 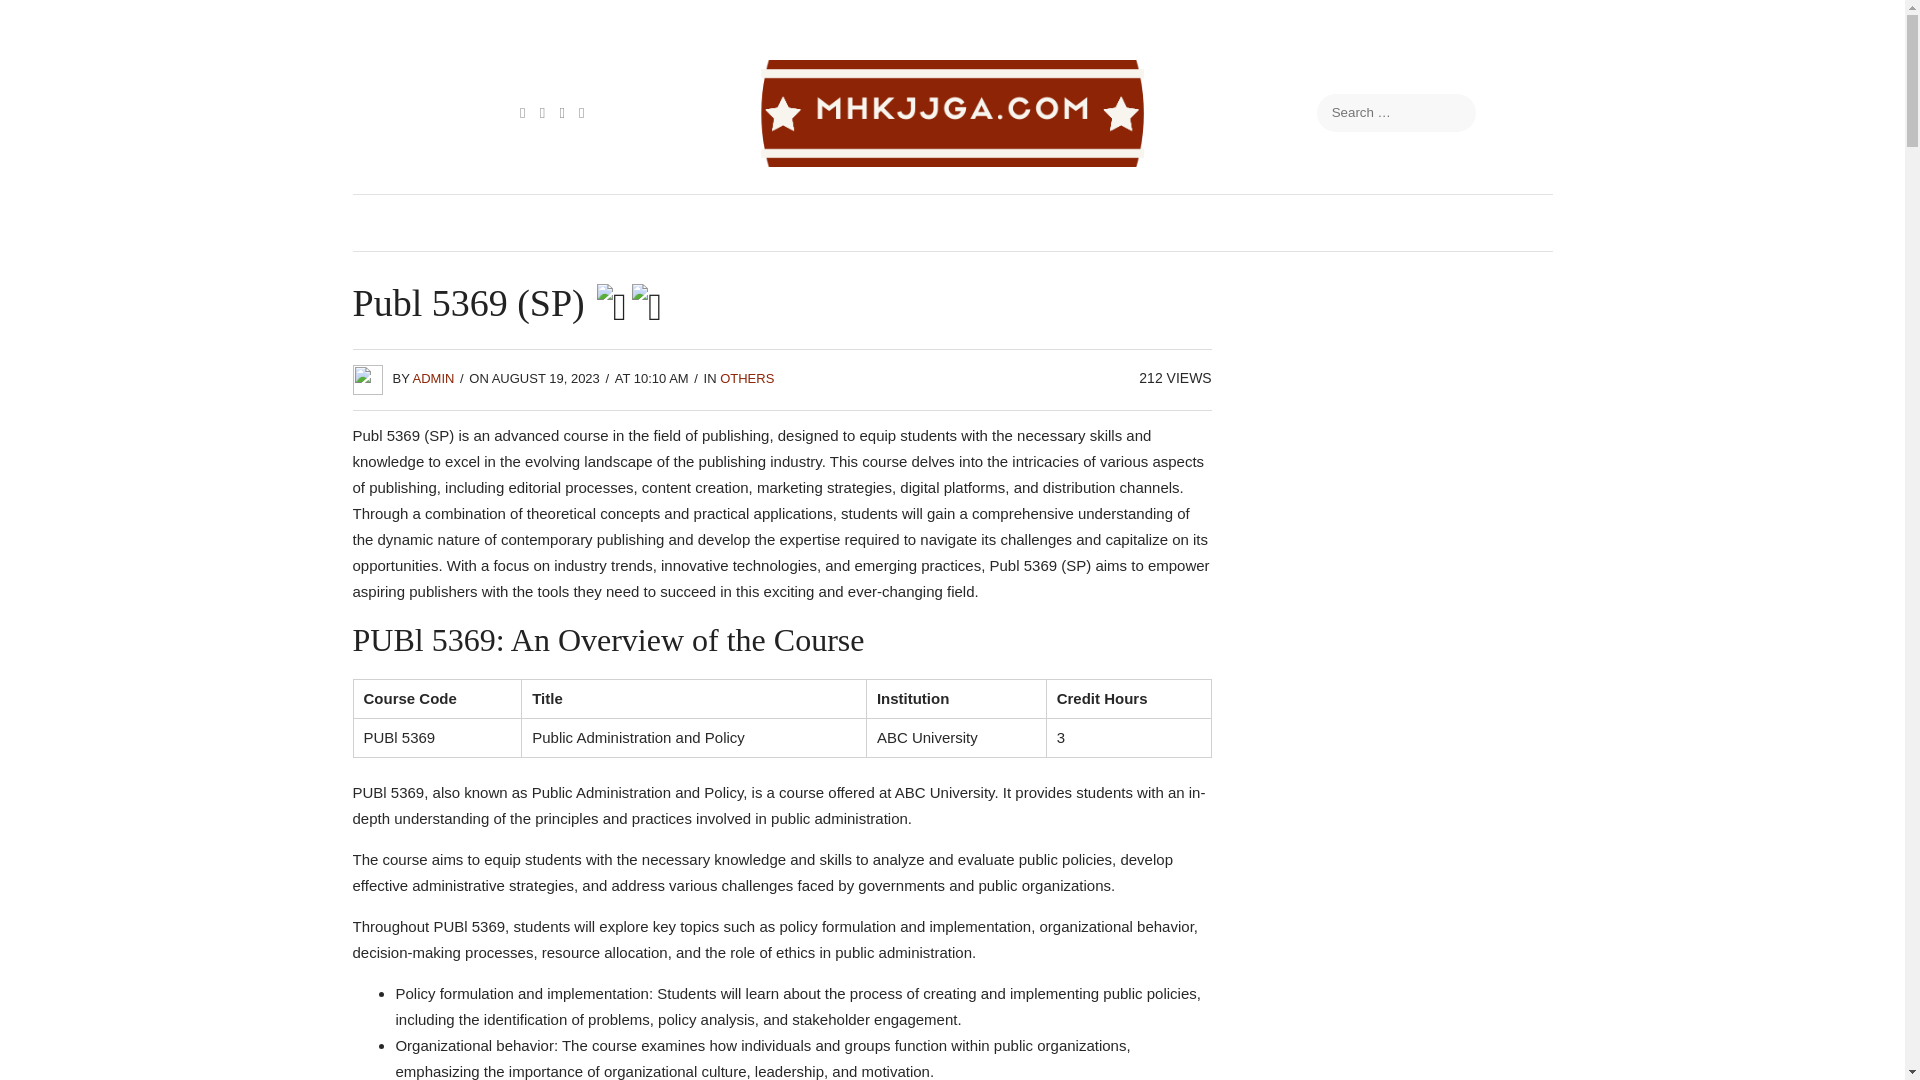 What do you see at coordinates (920, 222) in the screenshot?
I see `GAME` at bounding box center [920, 222].